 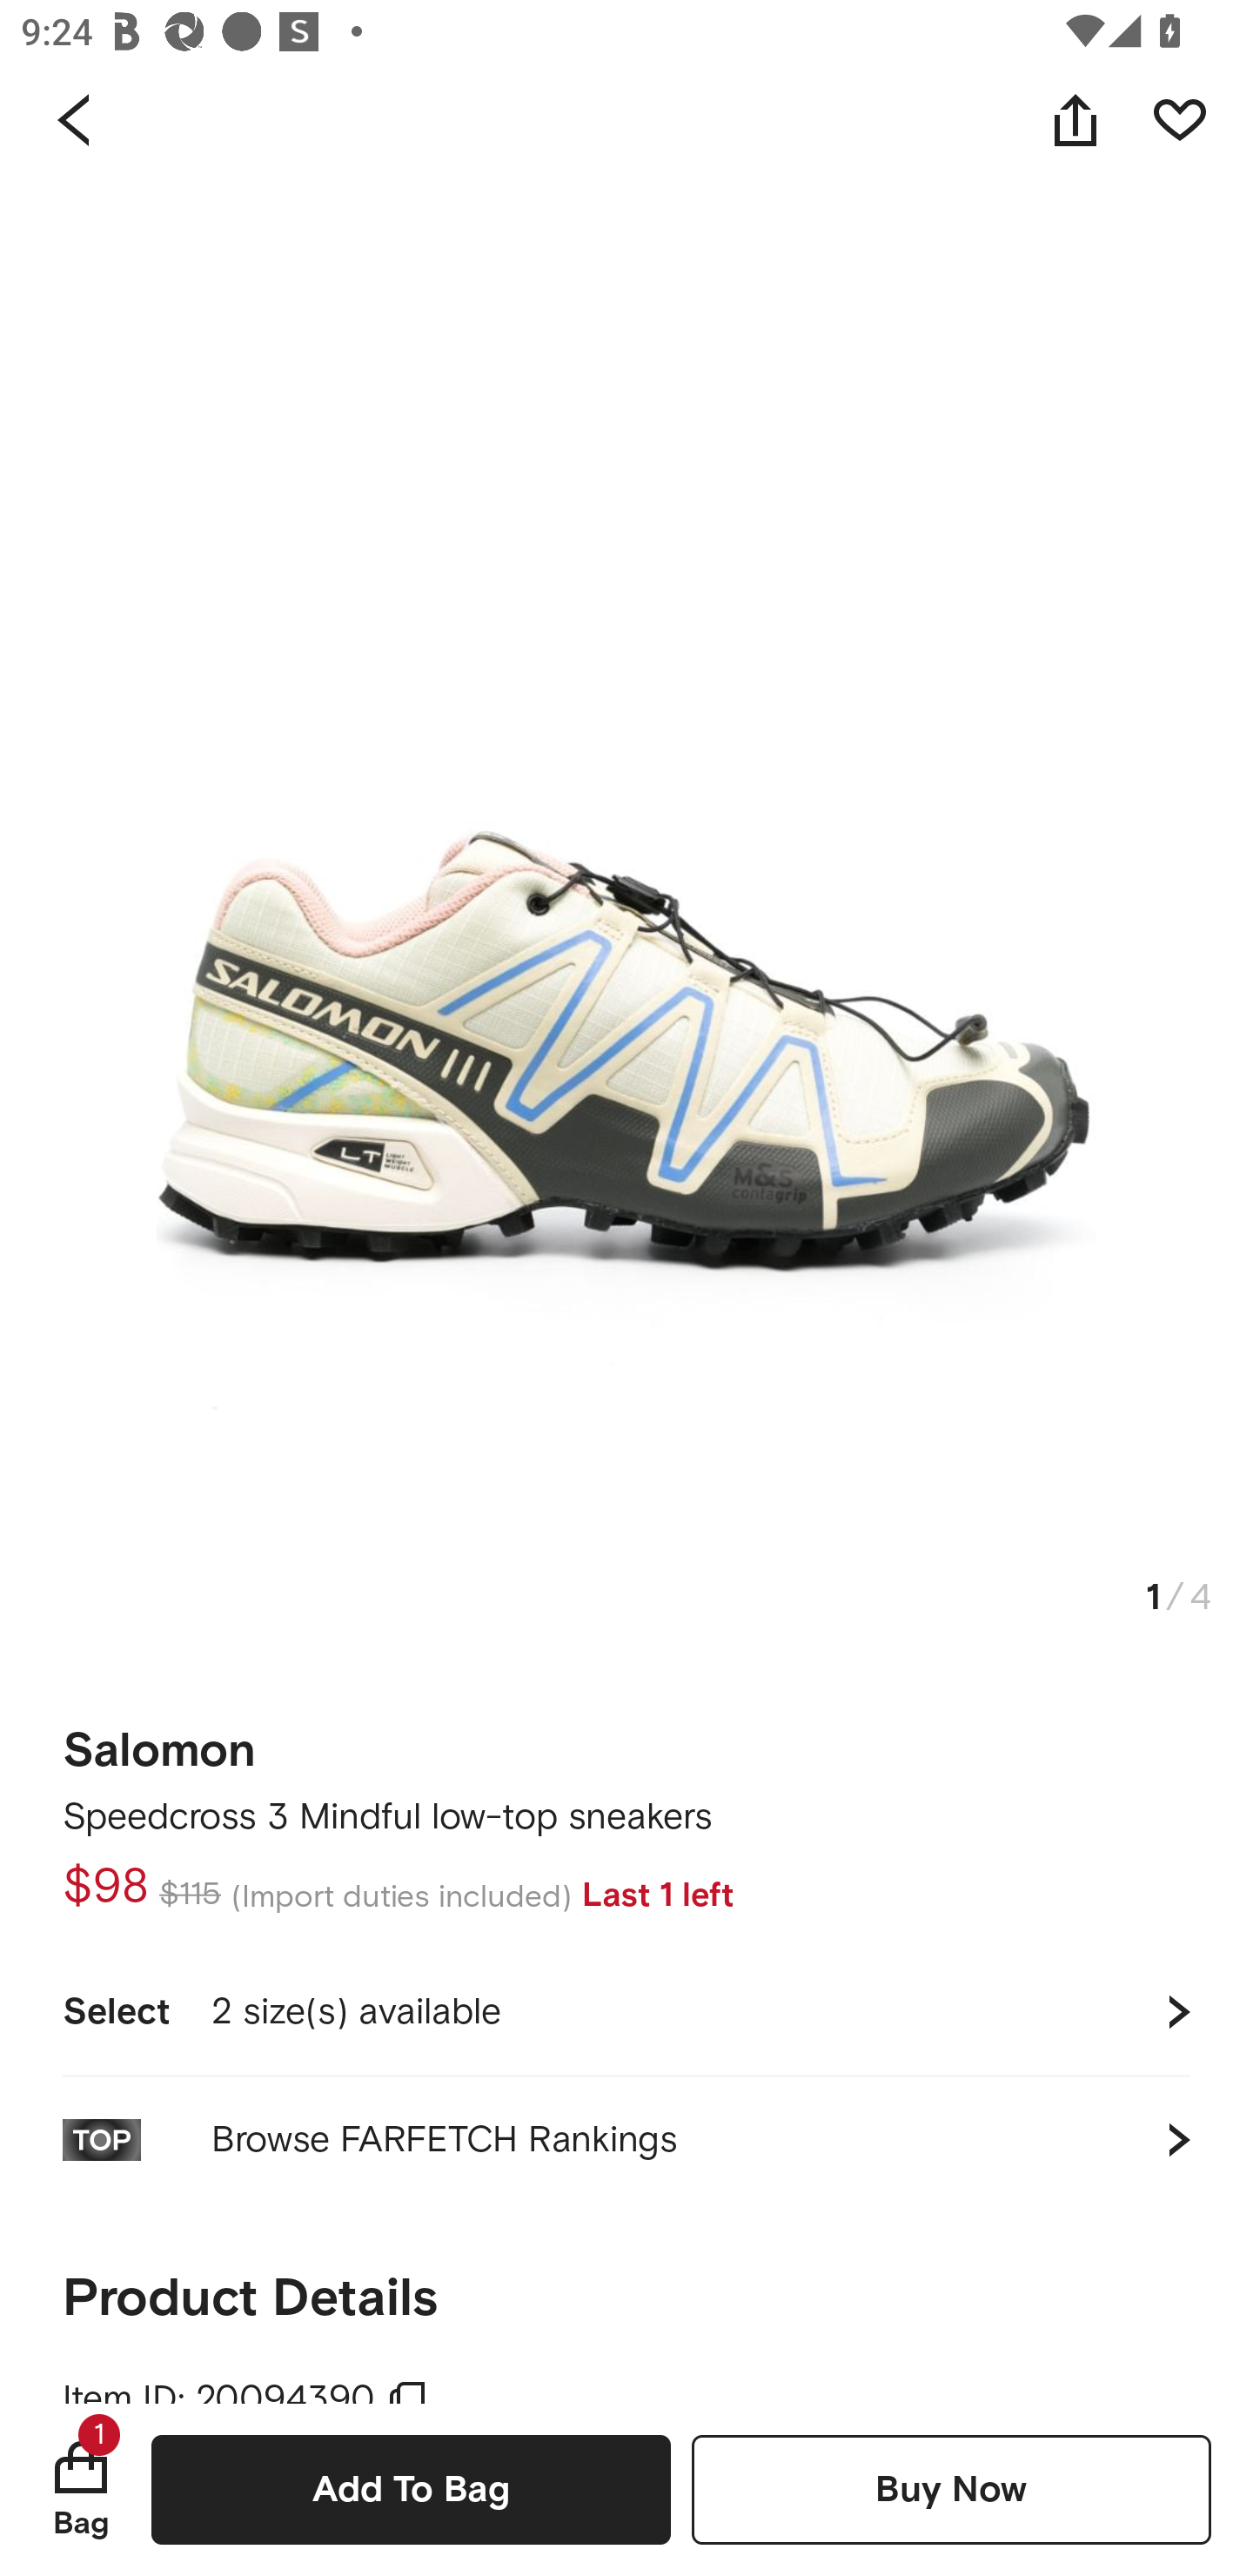 What do you see at coordinates (411, 2489) in the screenshot?
I see `Add To Bag` at bounding box center [411, 2489].